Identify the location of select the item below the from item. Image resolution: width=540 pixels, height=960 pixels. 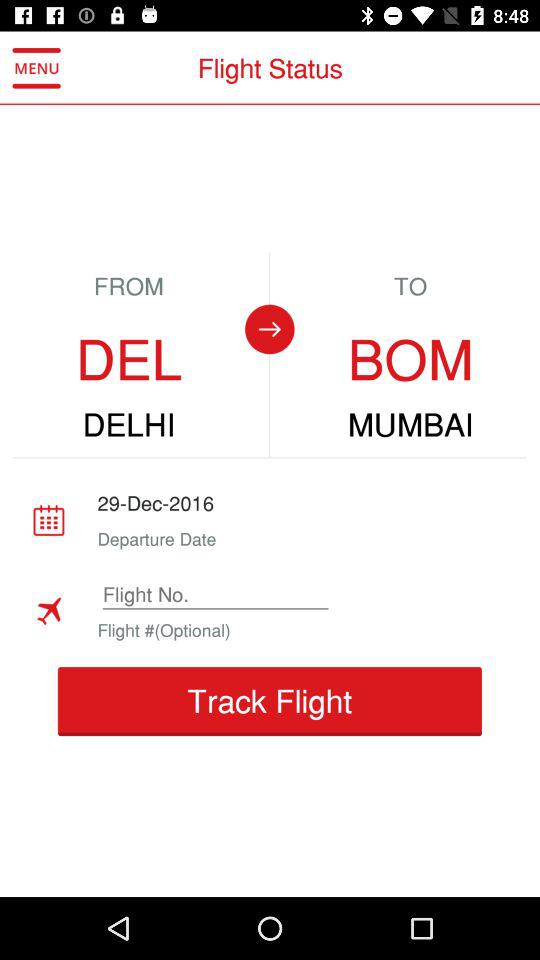
(128, 360).